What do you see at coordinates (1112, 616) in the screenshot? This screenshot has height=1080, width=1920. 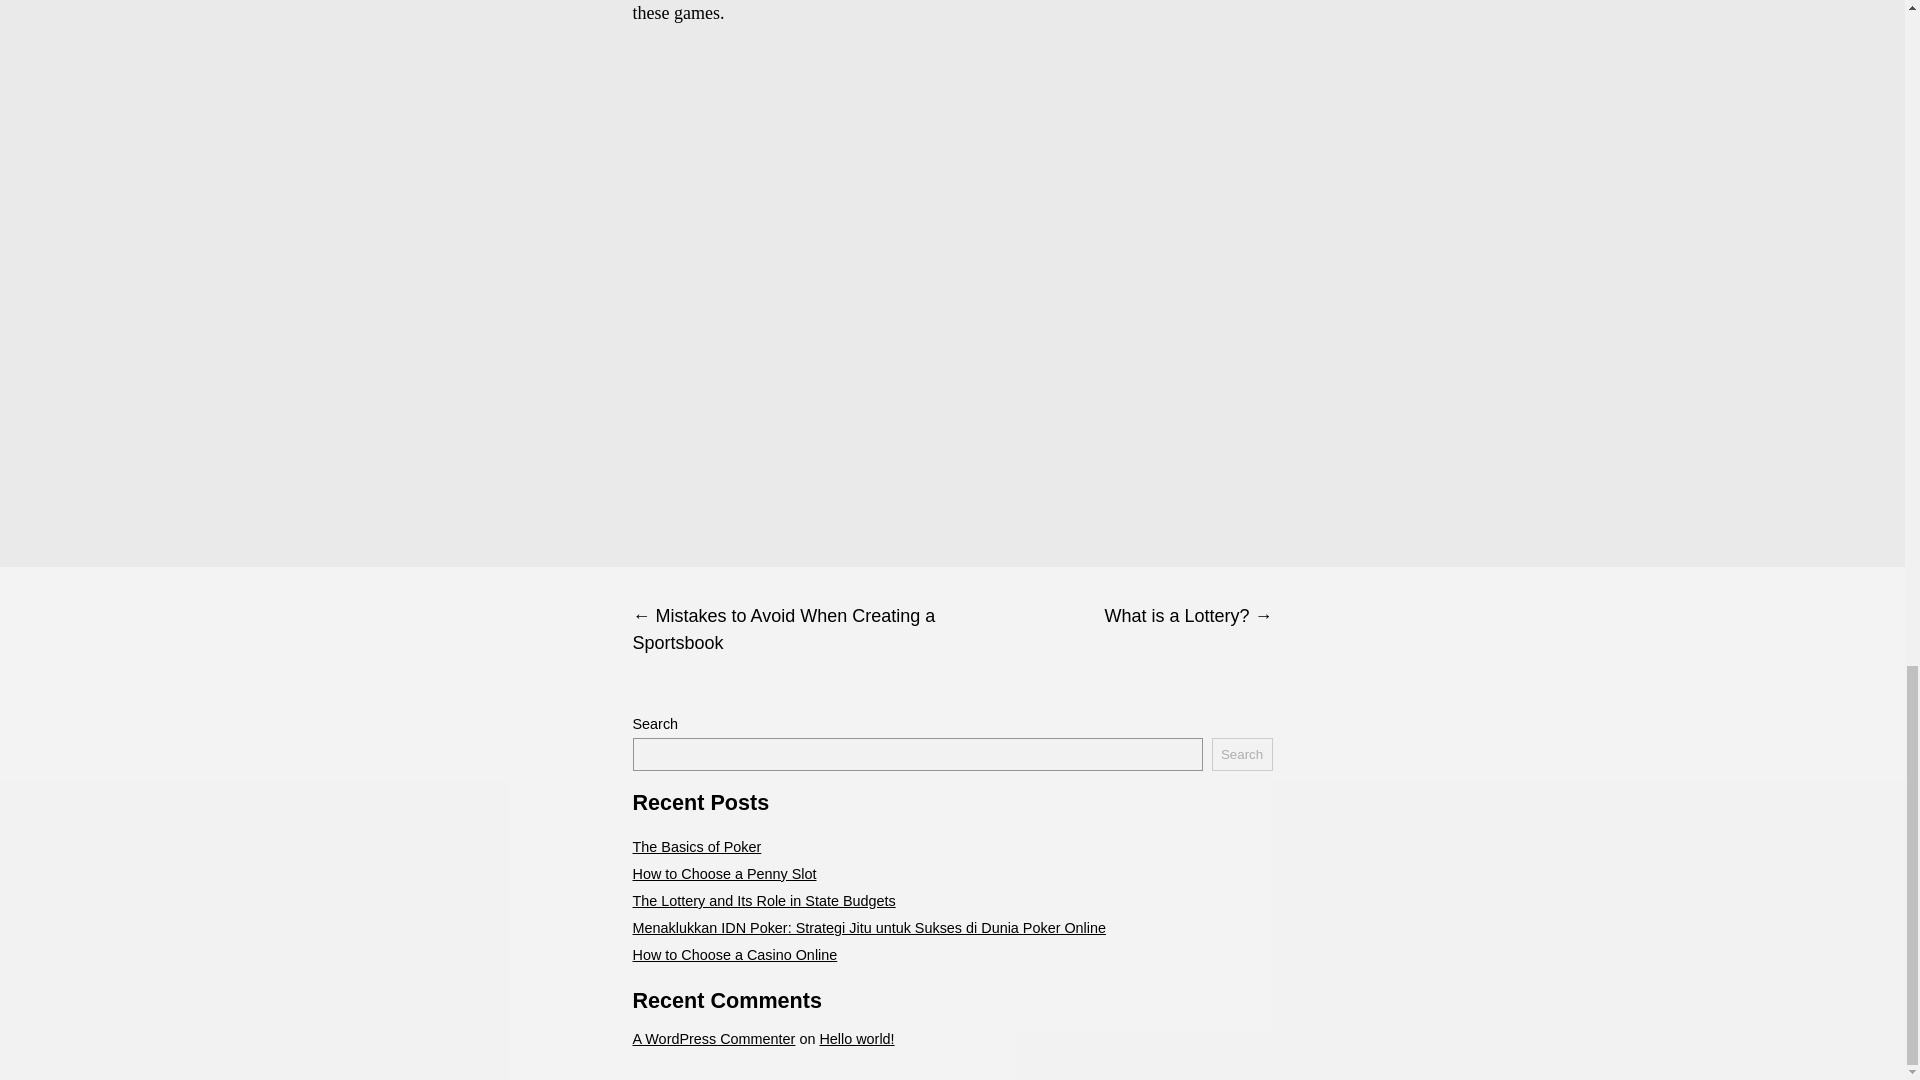 I see `What is a Lottery?` at bounding box center [1112, 616].